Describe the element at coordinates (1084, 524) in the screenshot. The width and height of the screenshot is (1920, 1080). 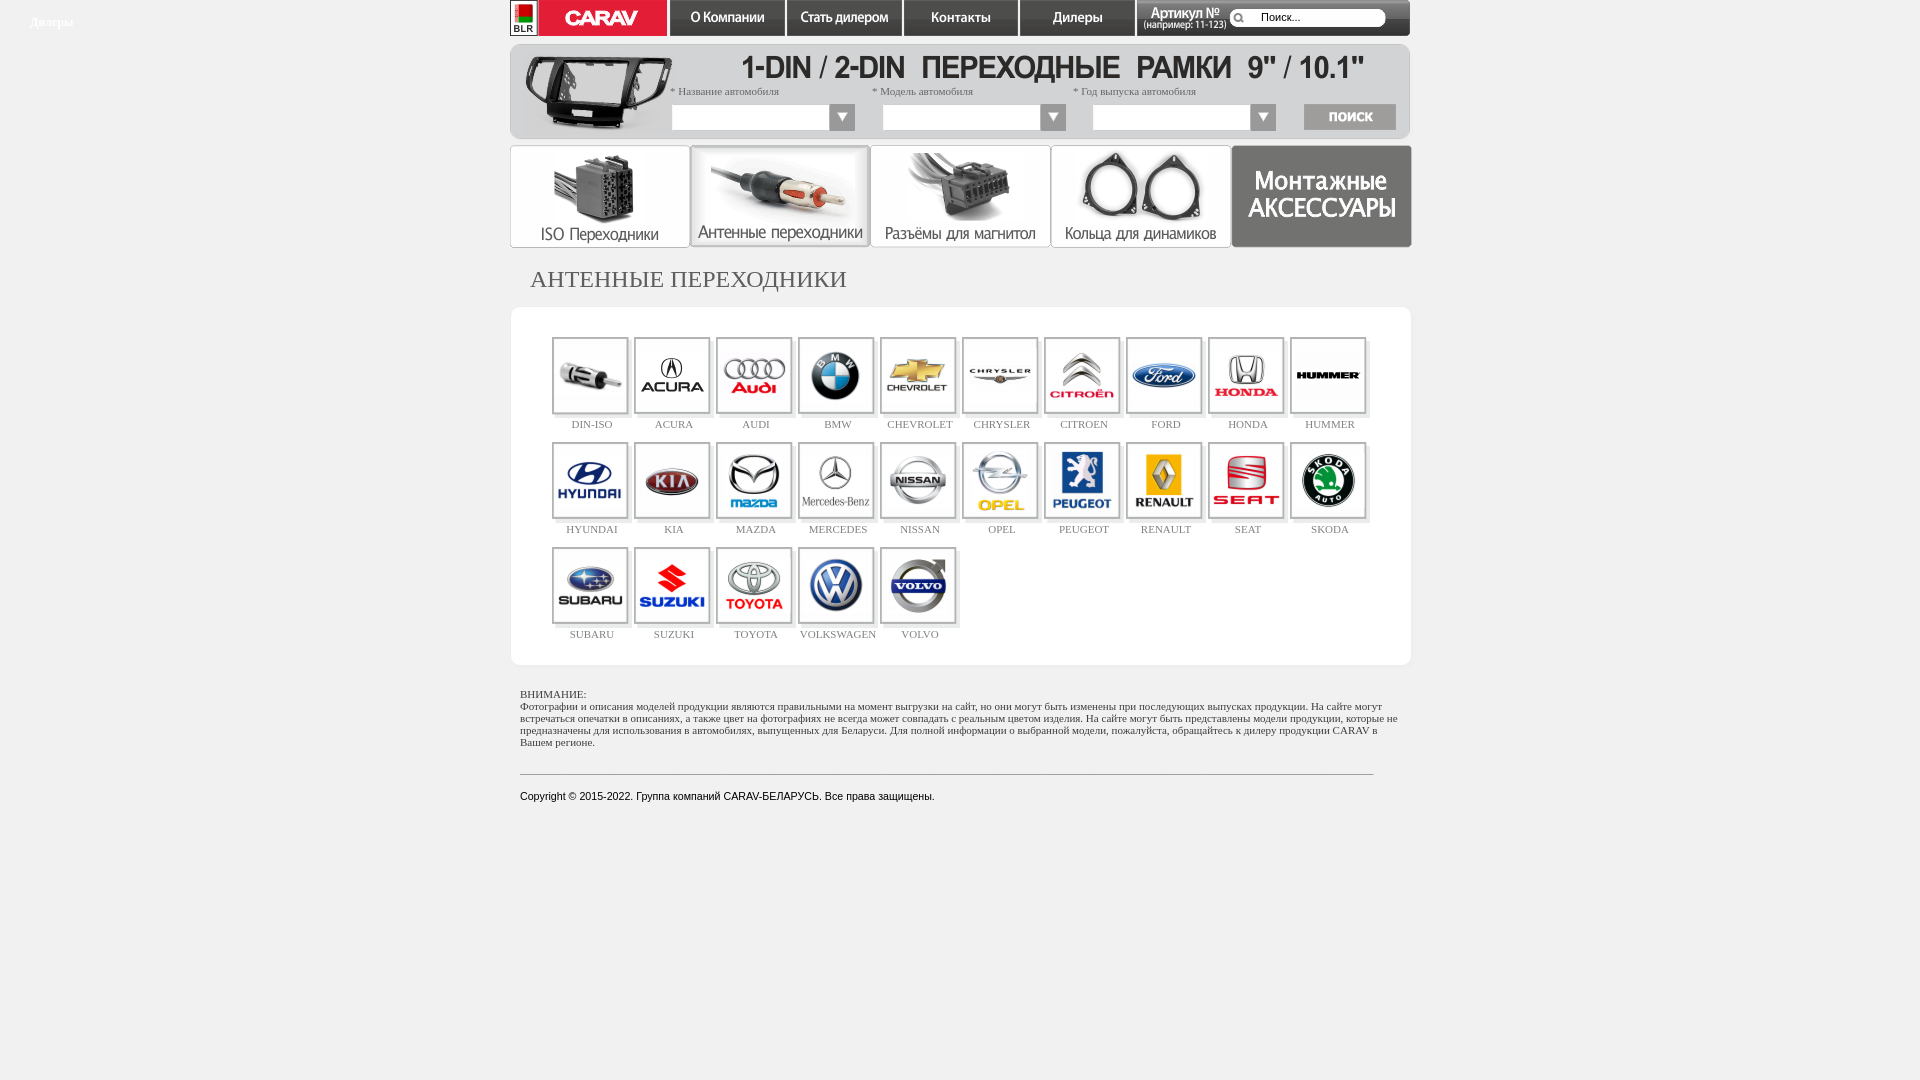
I see `PEUGEOT` at that location.